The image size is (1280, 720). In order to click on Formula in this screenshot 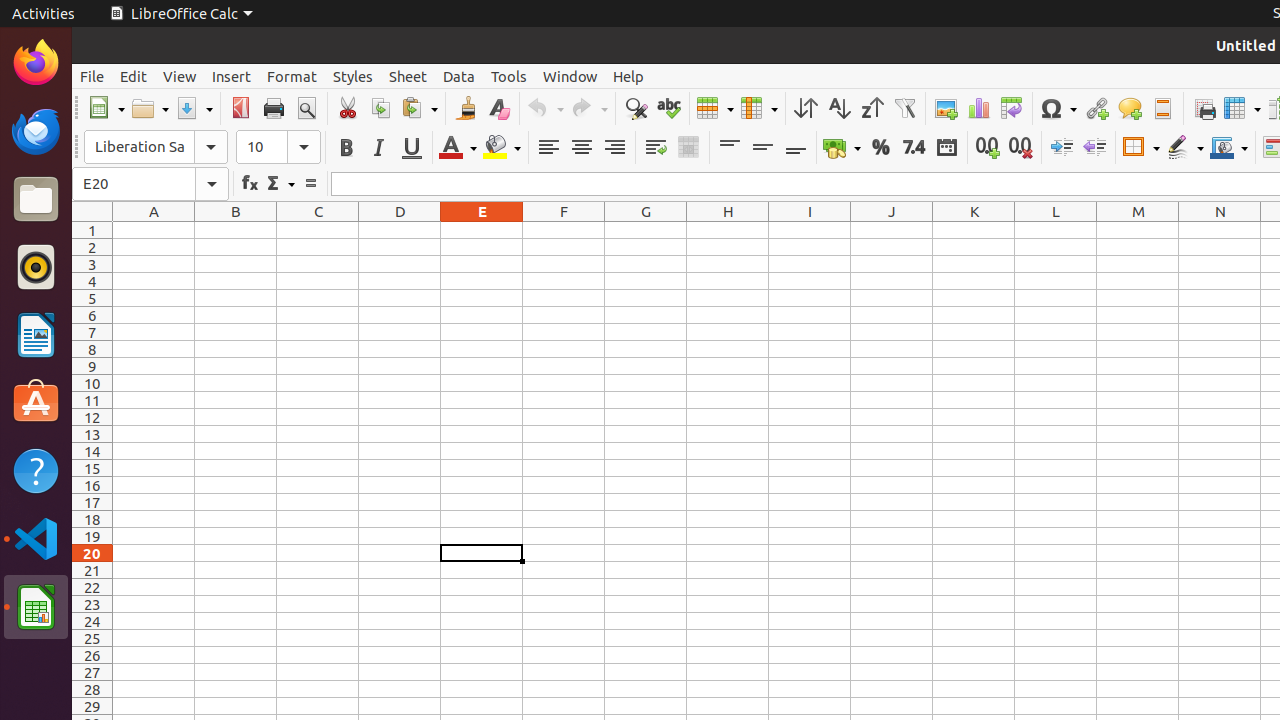, I will do `click(310, 184)`.